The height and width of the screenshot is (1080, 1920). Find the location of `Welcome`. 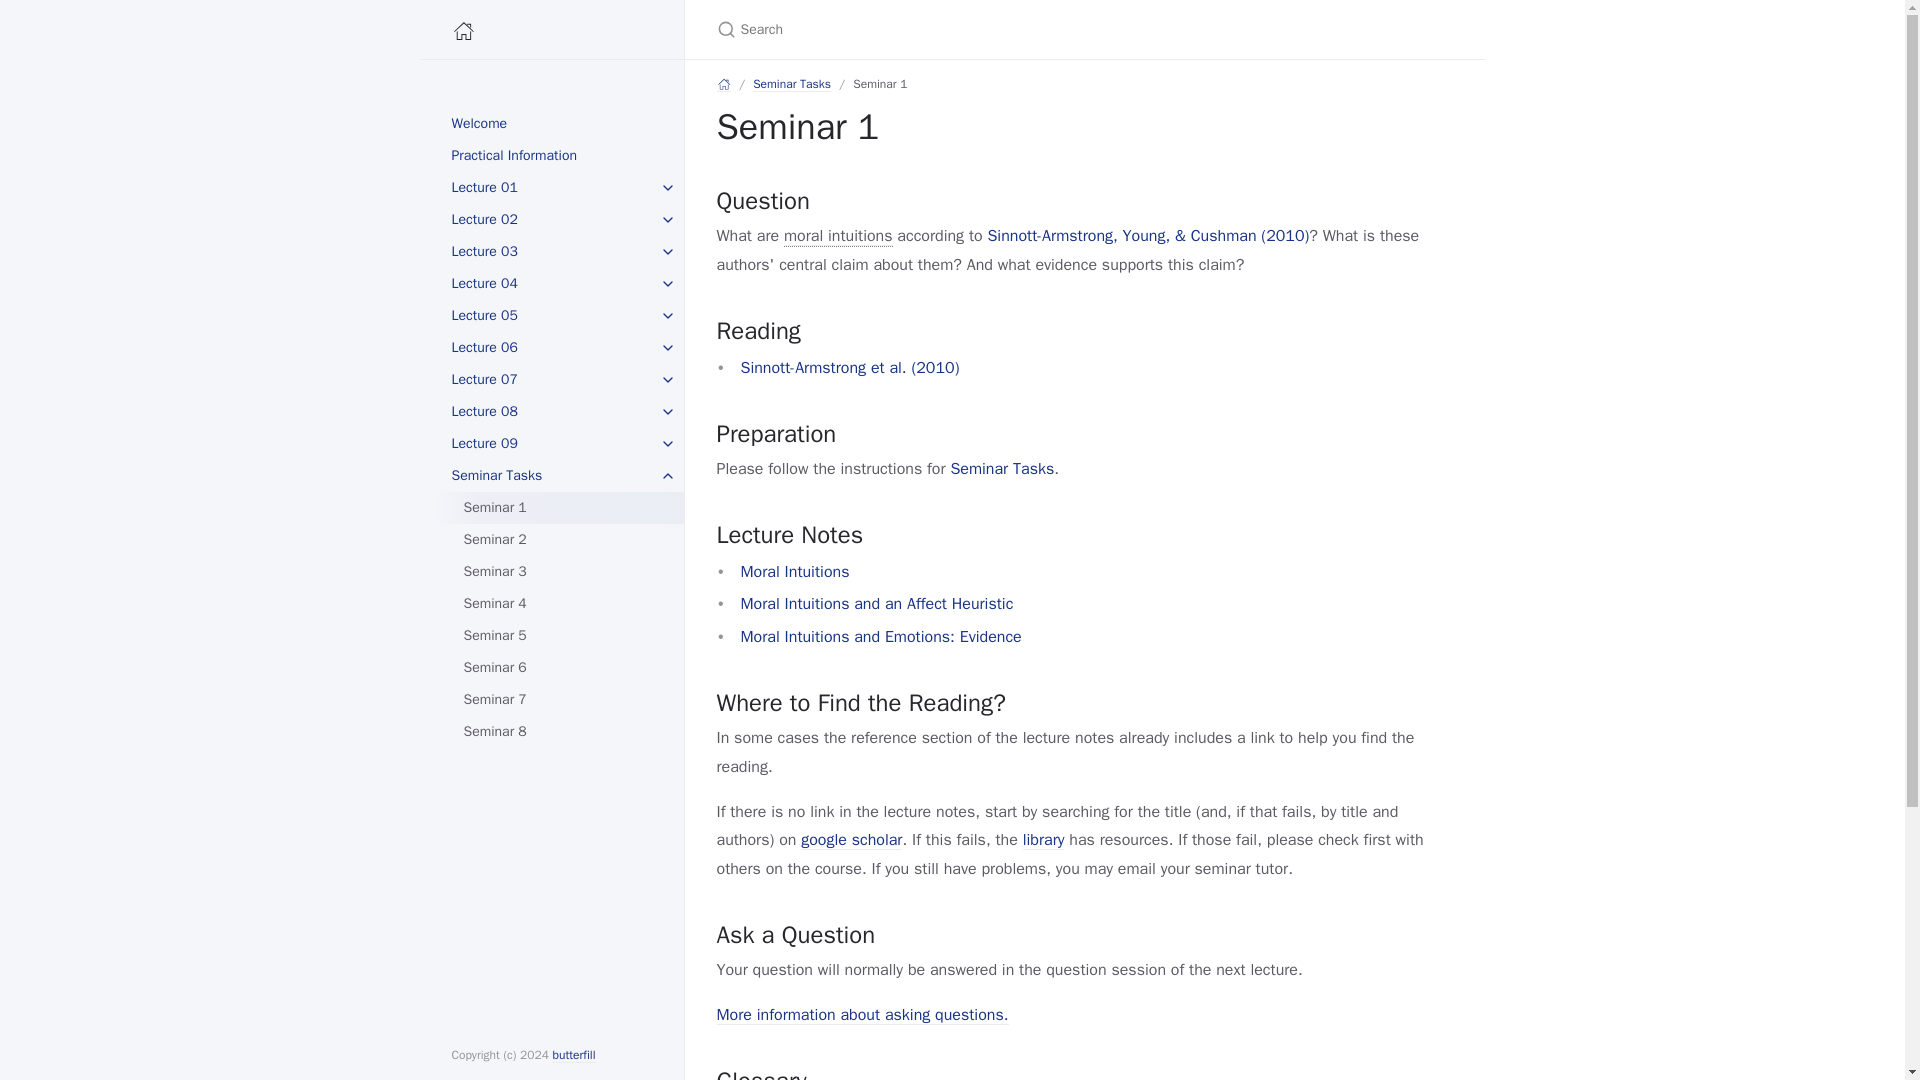

Welcome is located at coordinates (552, 124).